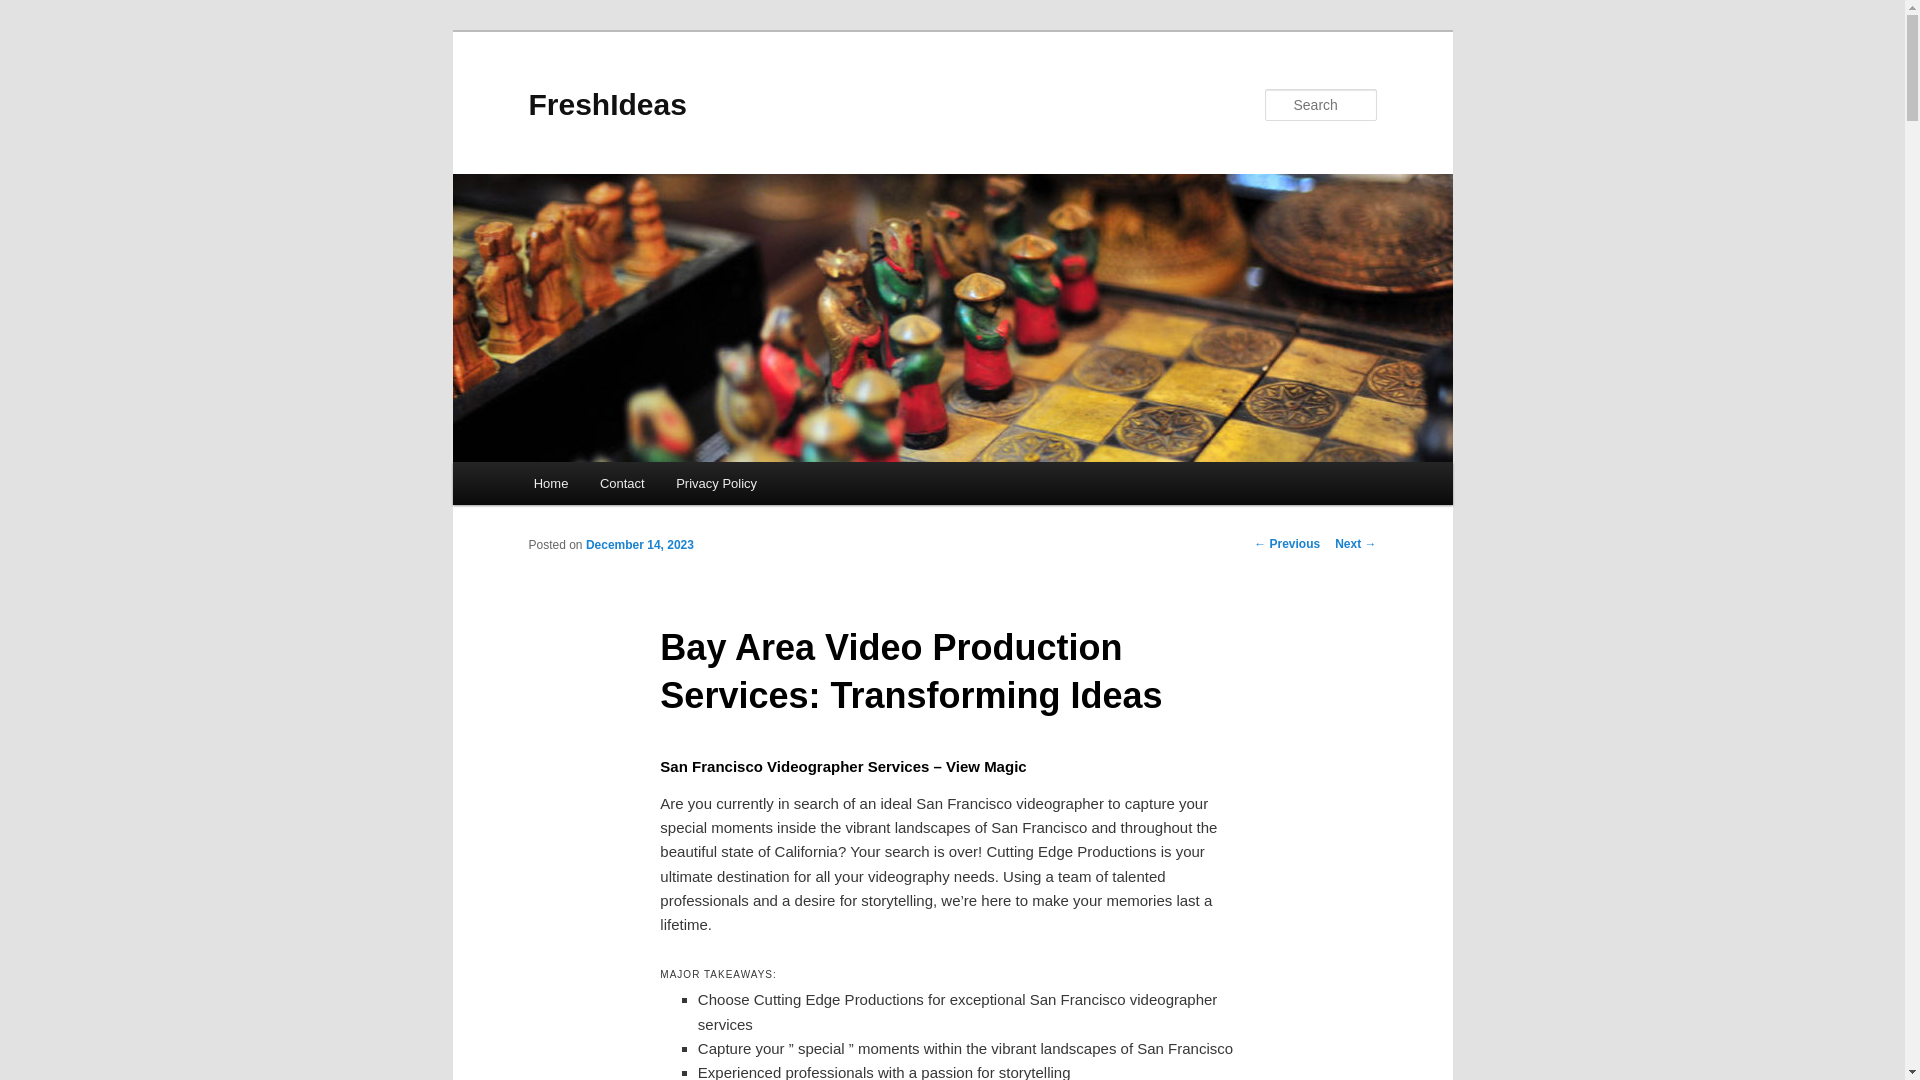 This screenshot has height=1080, width=1920. I want to click on 8:16 pm, so click(639, 544).